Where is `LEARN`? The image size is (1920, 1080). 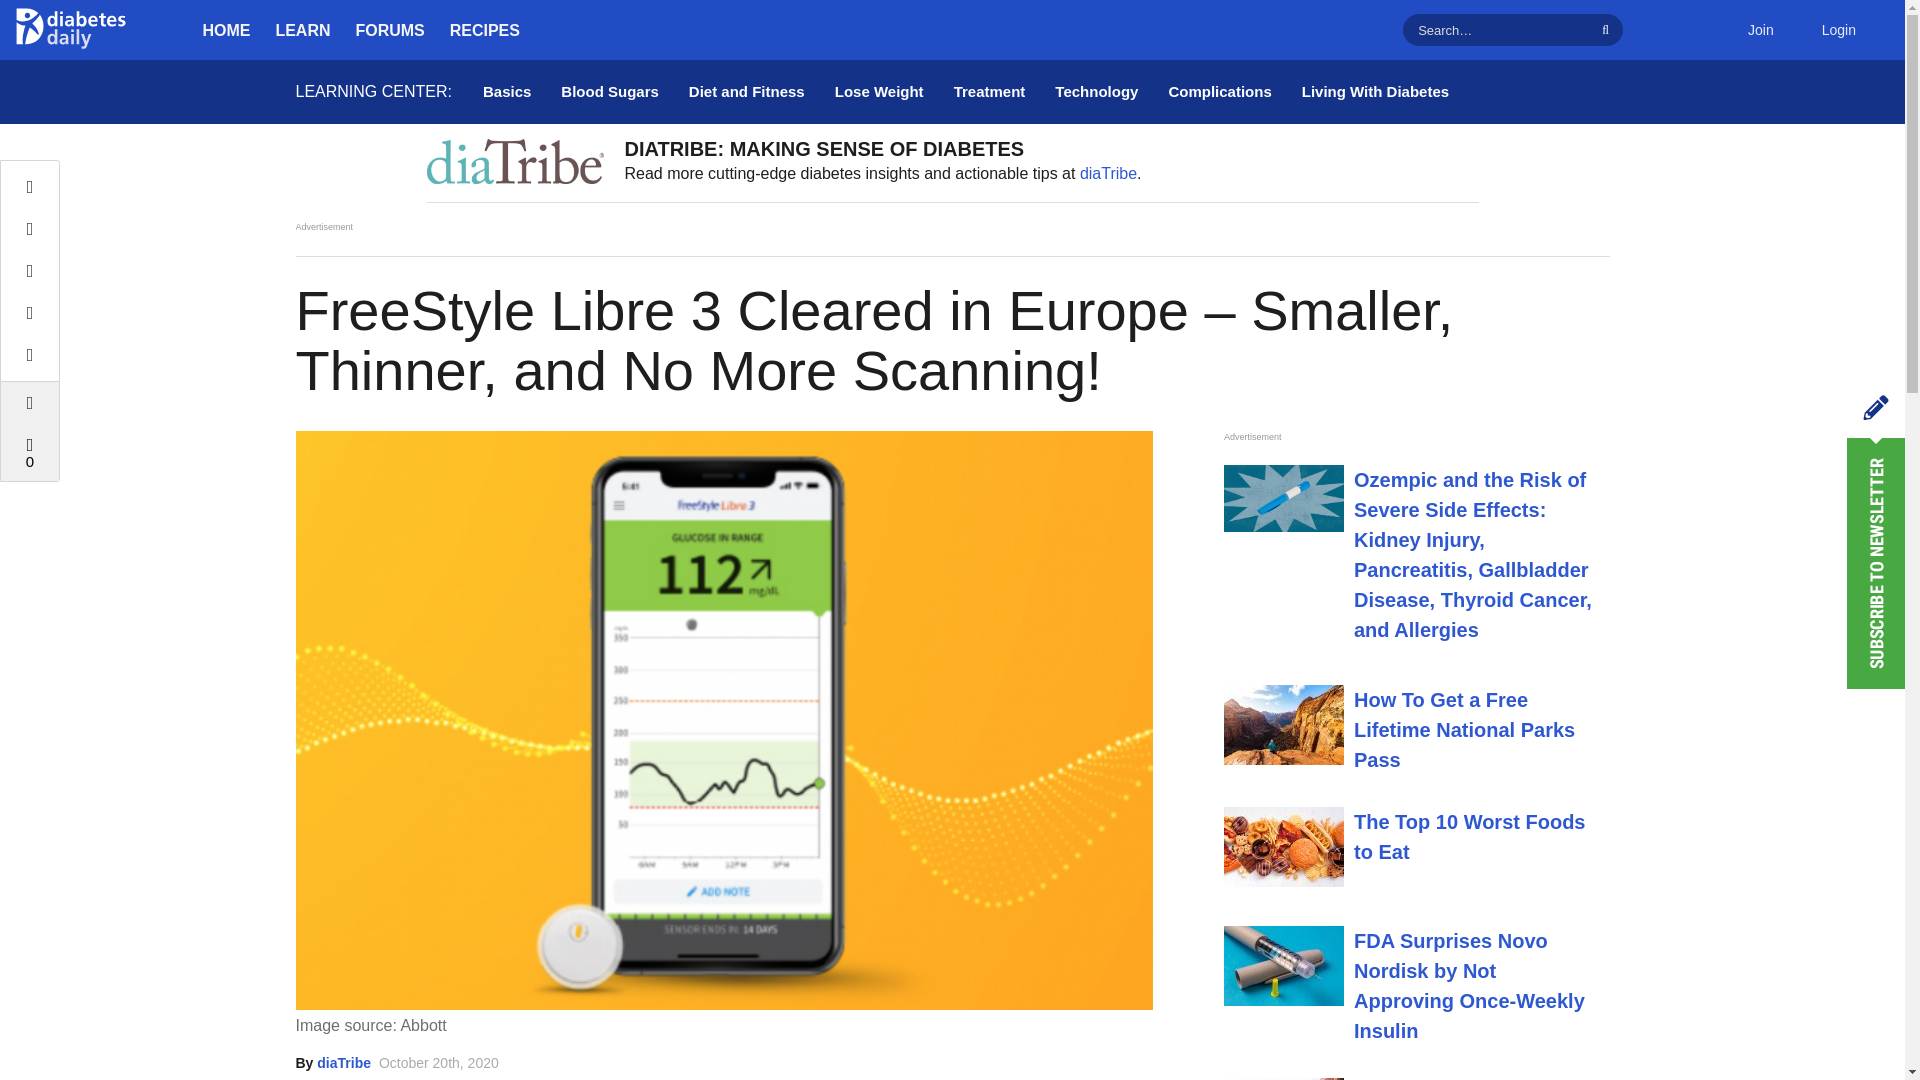
LEARN is located at coordinates (303, 30).